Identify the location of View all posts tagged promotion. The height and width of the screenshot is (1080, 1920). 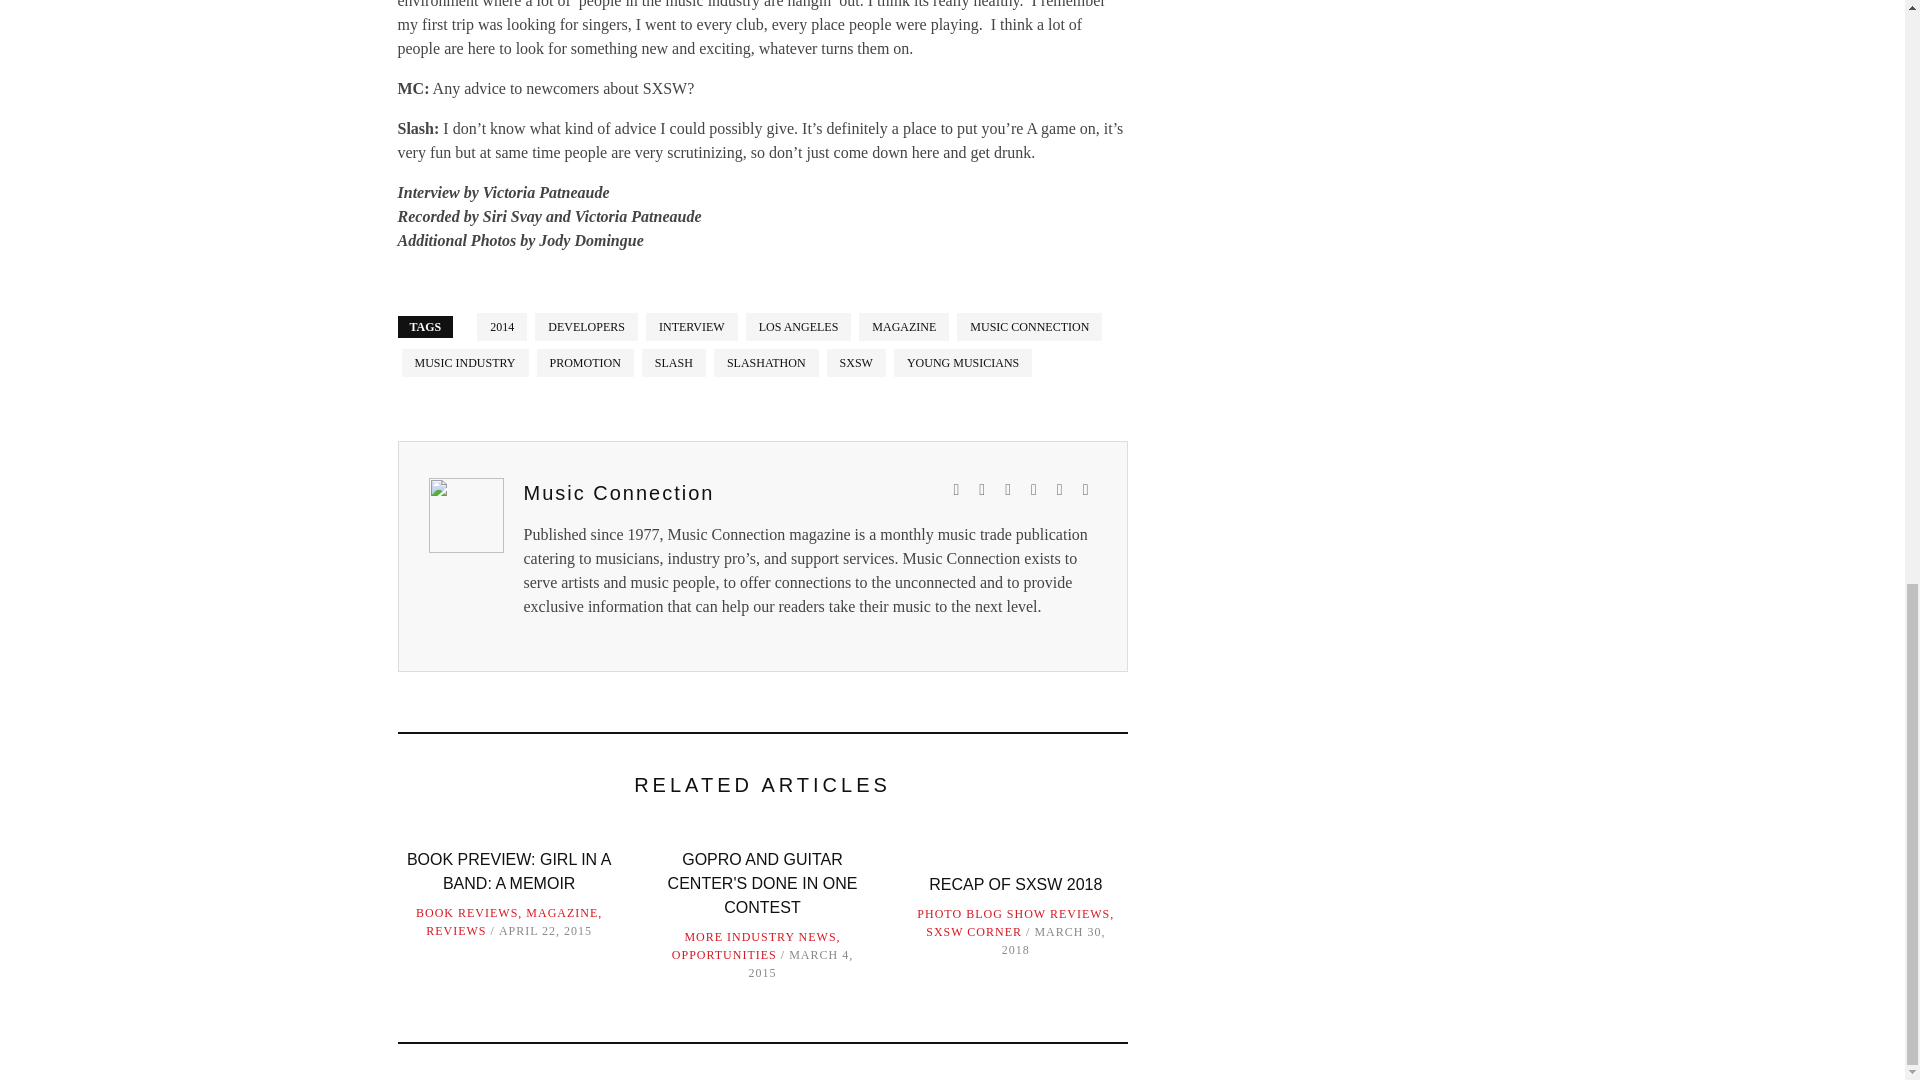
(585, 361).